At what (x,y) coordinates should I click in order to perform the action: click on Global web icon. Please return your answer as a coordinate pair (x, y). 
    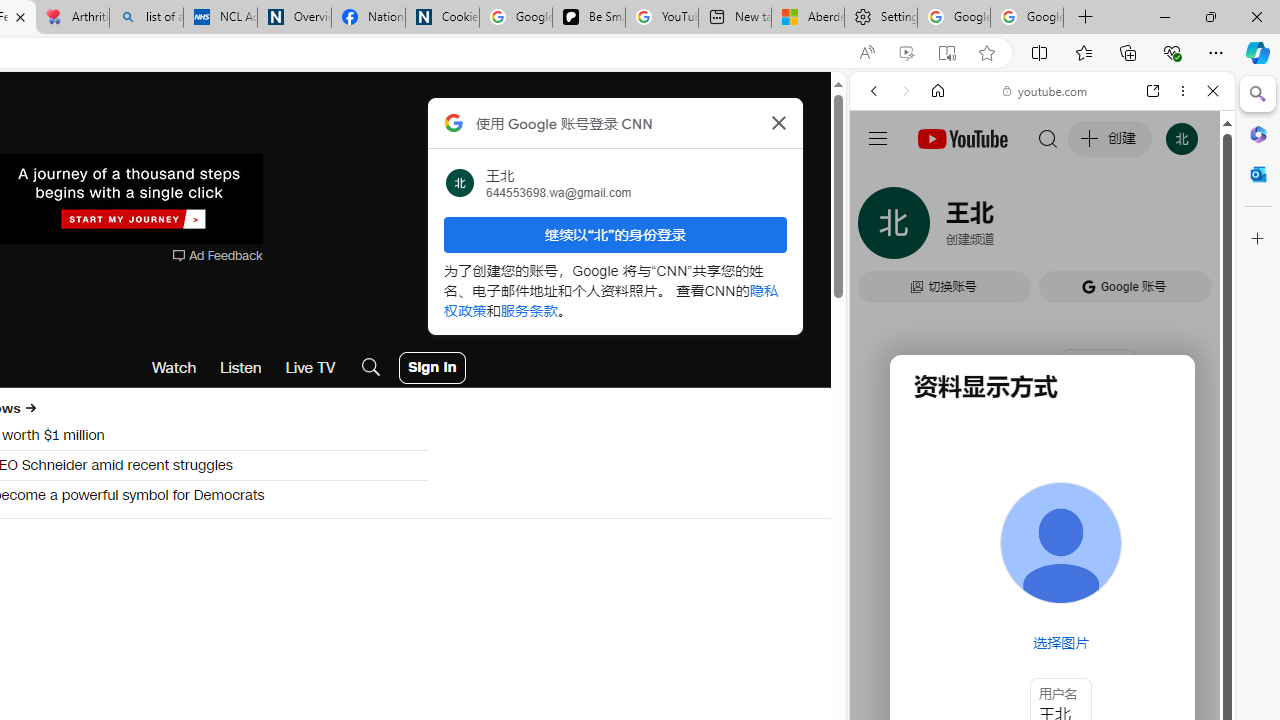
    Looking at the image, I should click on (888, 288).